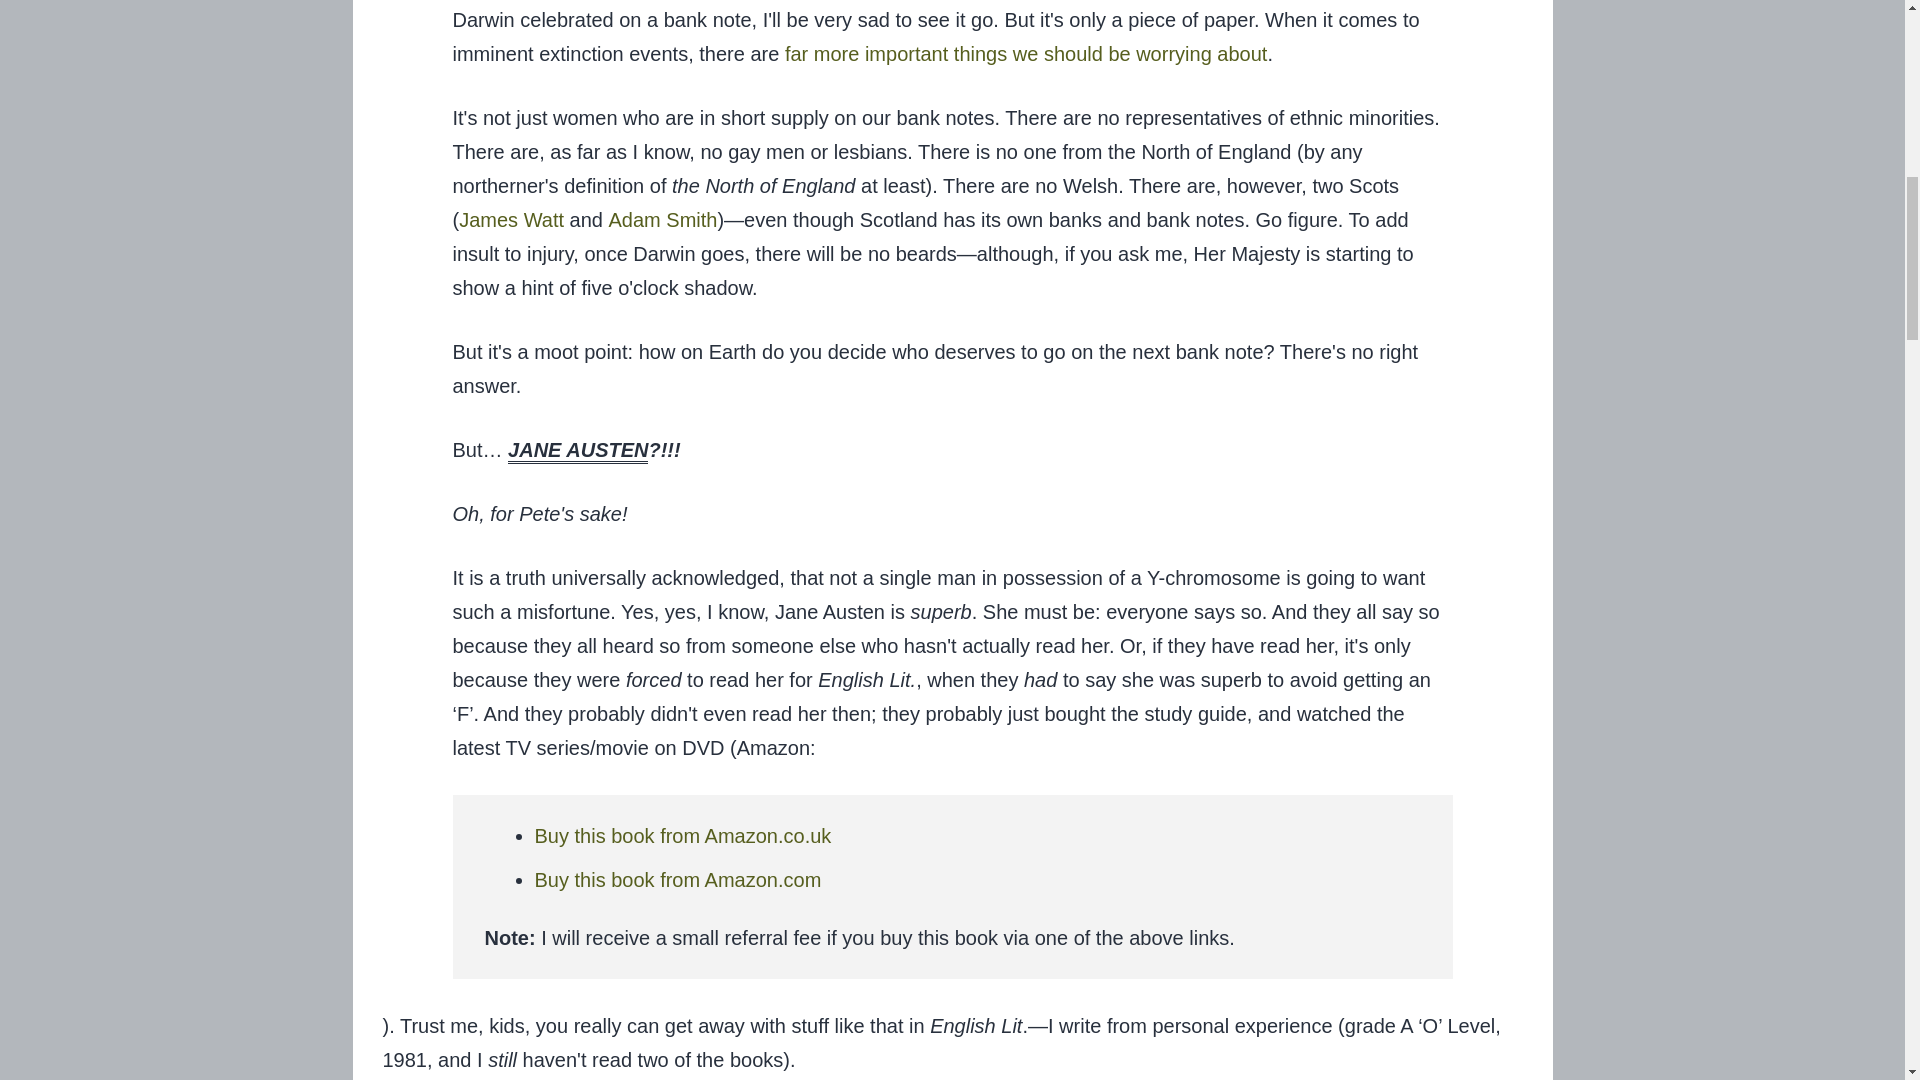  I want to click on Buy this book from Amazon.com, so click(677, 880).